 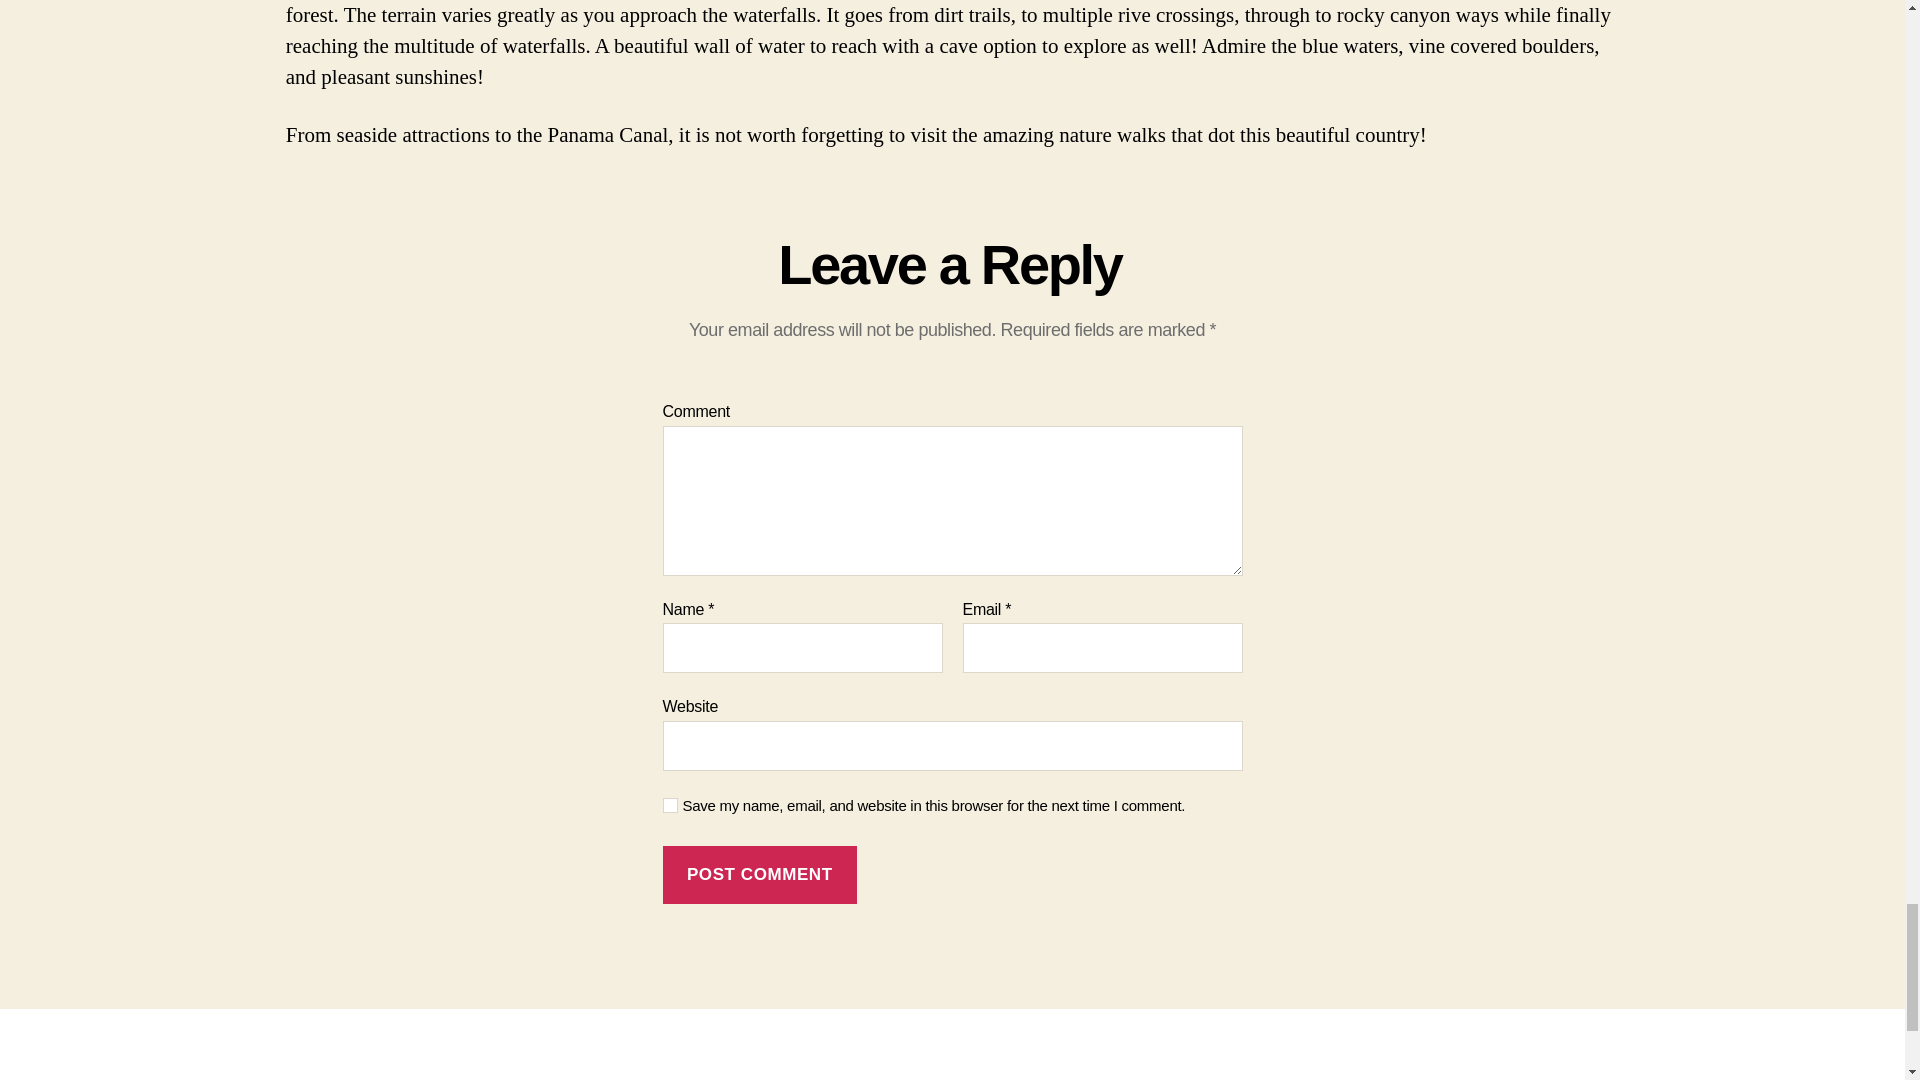 What do you see at coordinates (759, 875) in the screenshot?
I see `Post Comment` at bounding box center [759, 875].